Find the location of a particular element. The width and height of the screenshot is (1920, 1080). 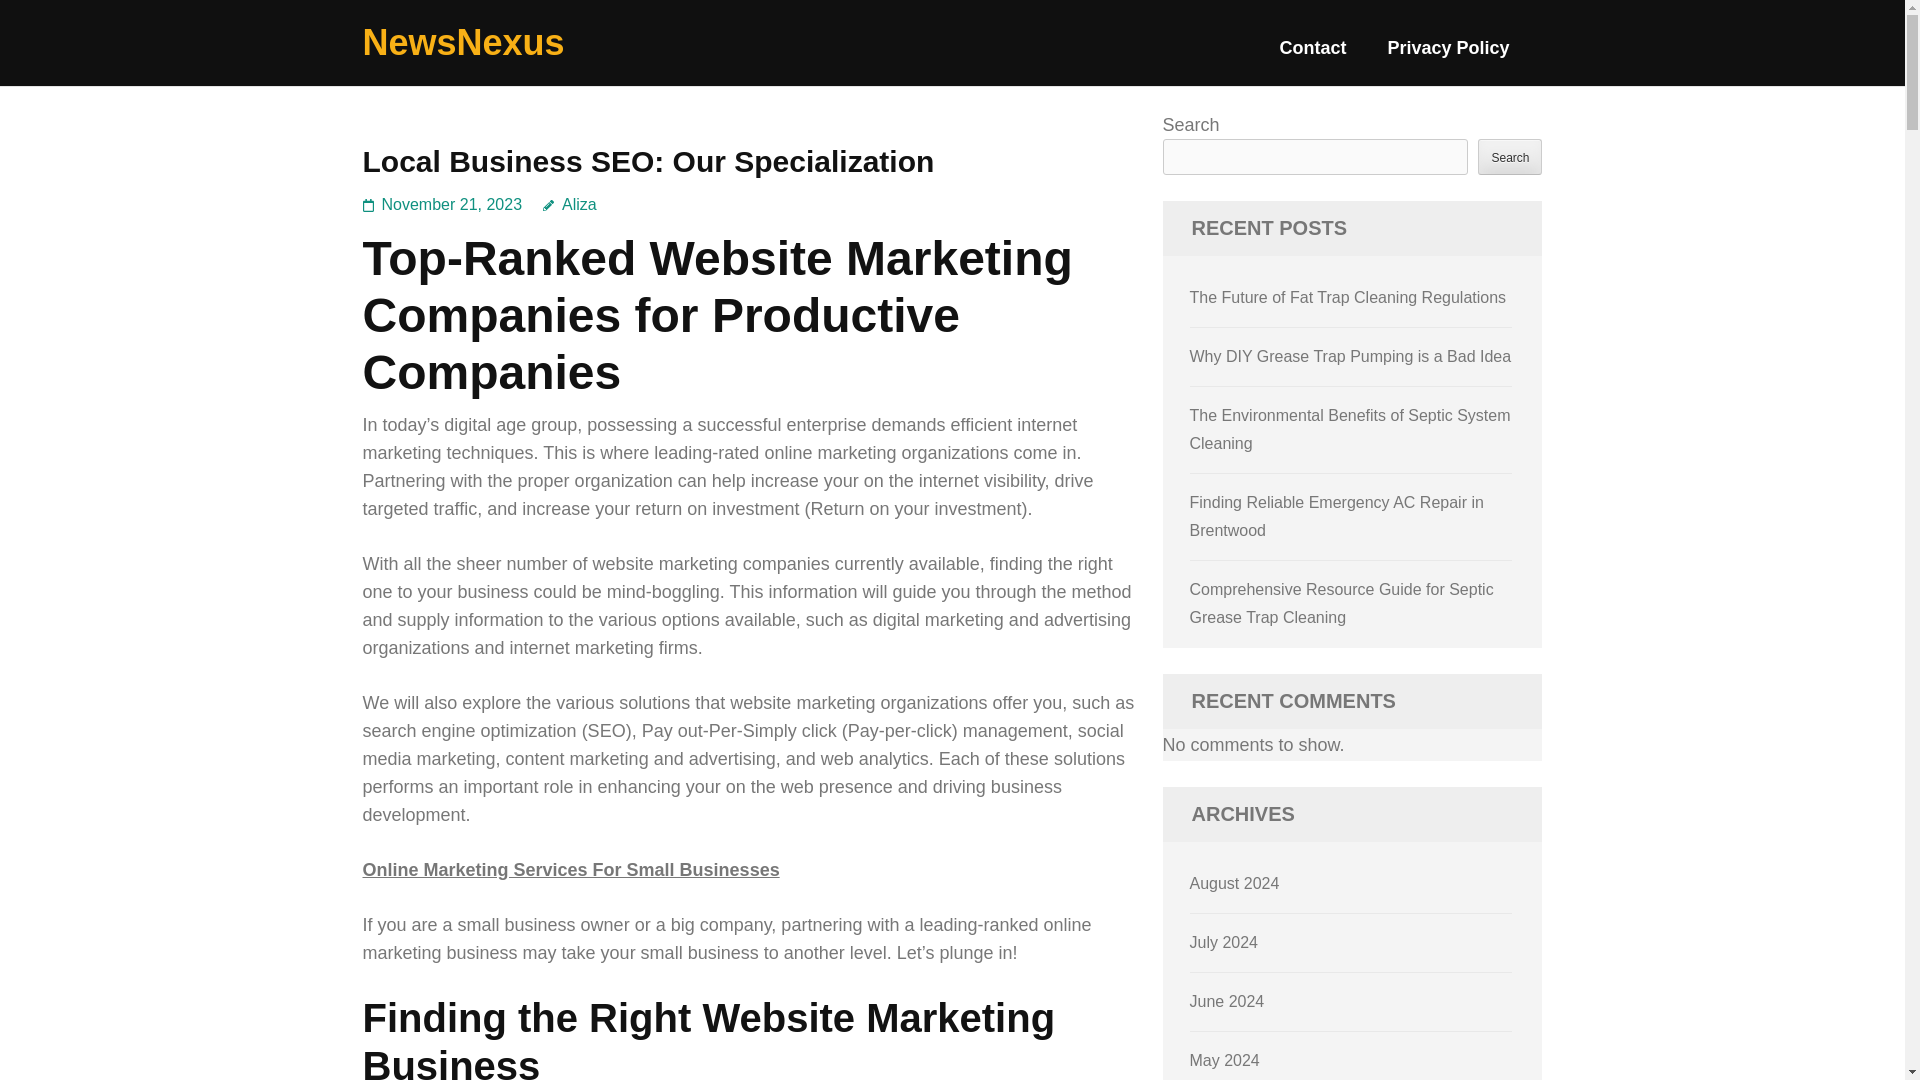

Aliza is located at coordinates (570, 204).